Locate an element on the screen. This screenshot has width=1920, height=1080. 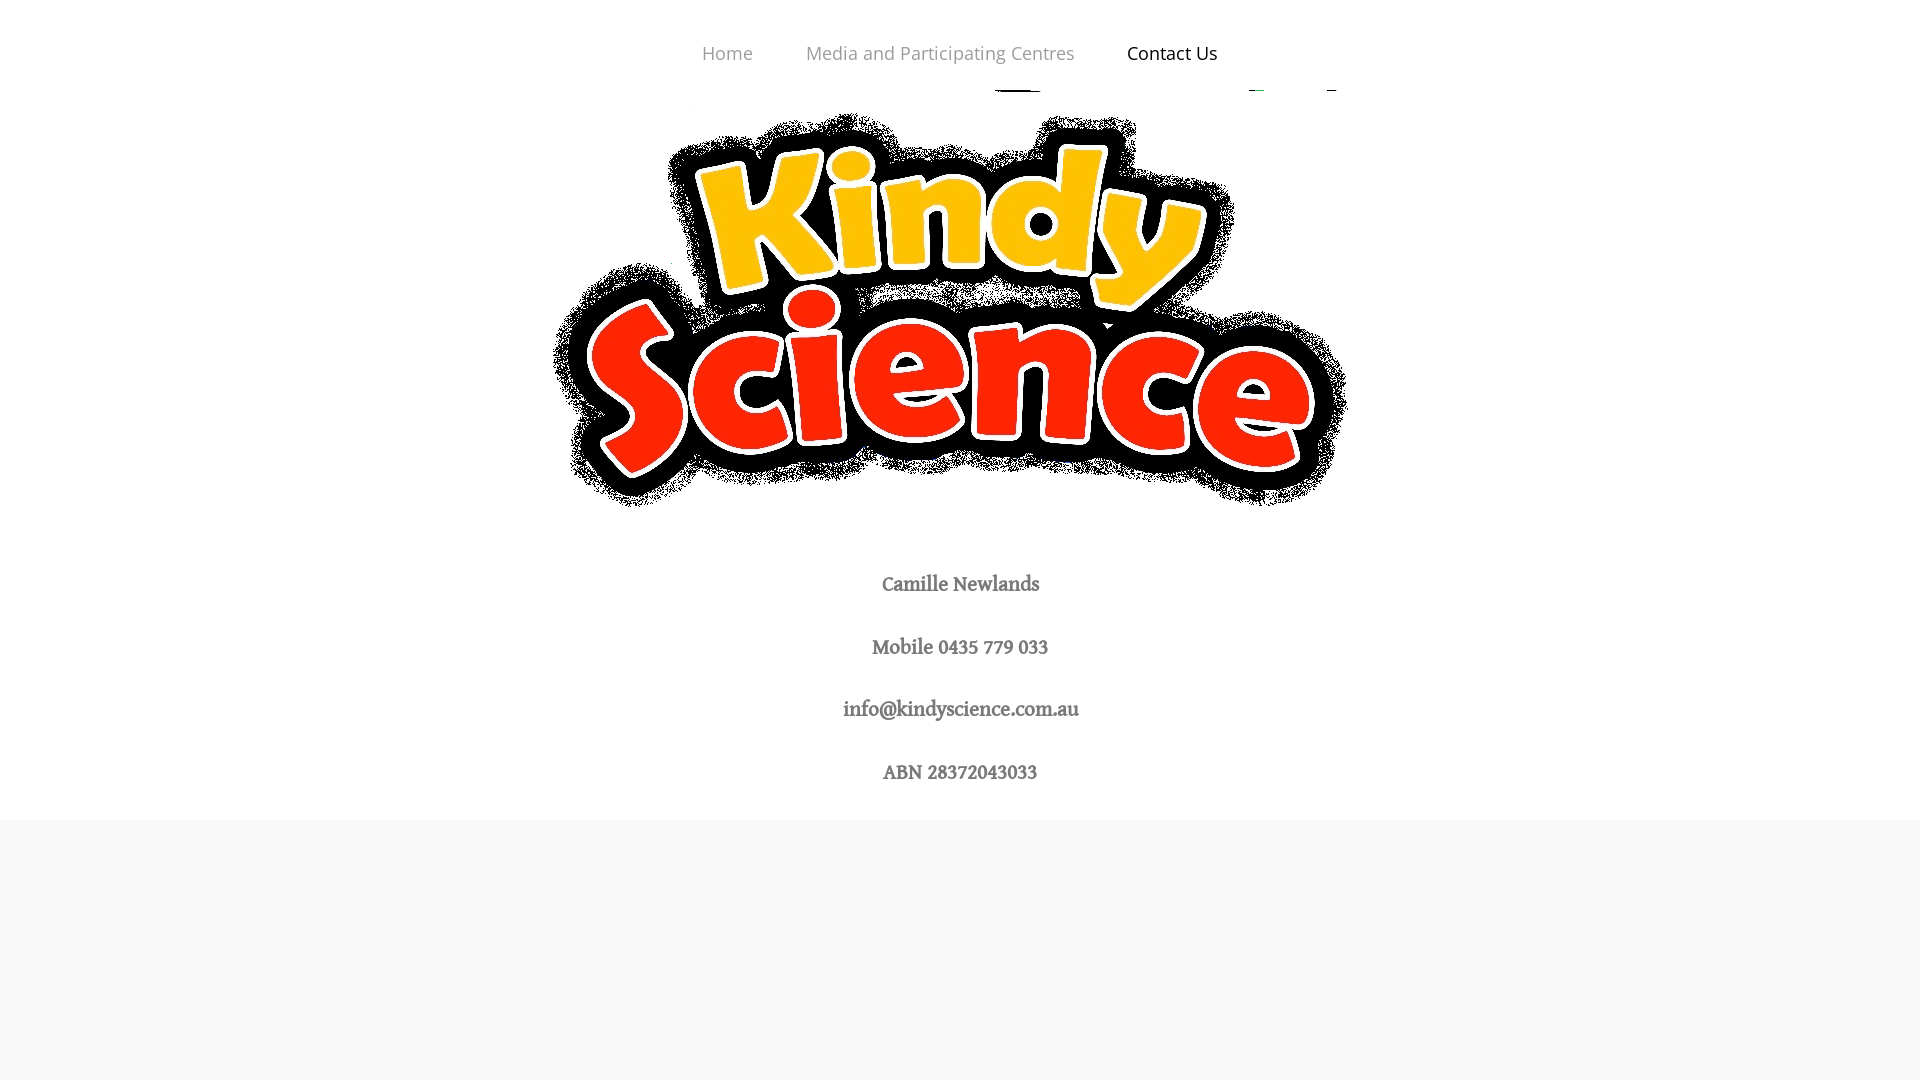
Contact Us is located at coordinates (1172, 53).